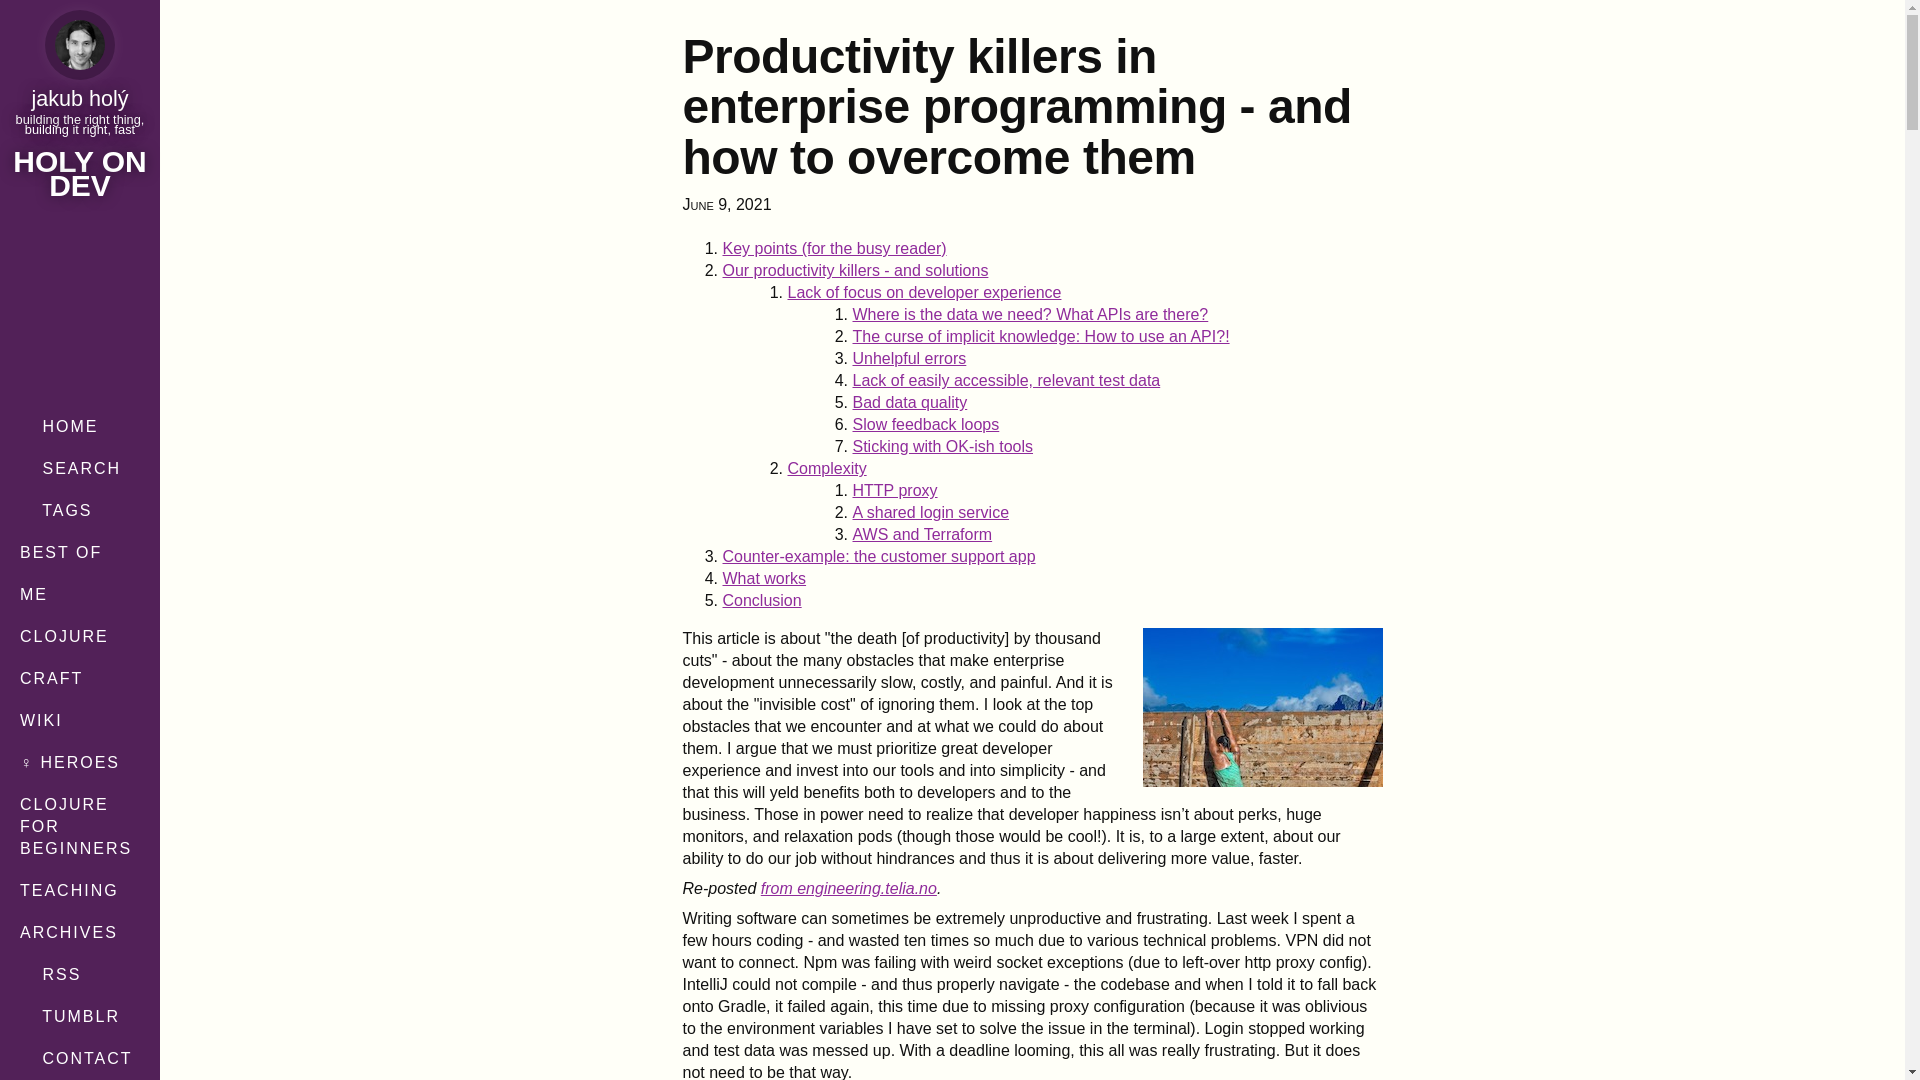  What do you see at coordinates (80, 974) in the screenshot?
I see `RSS` at bounding box center [80, 974].